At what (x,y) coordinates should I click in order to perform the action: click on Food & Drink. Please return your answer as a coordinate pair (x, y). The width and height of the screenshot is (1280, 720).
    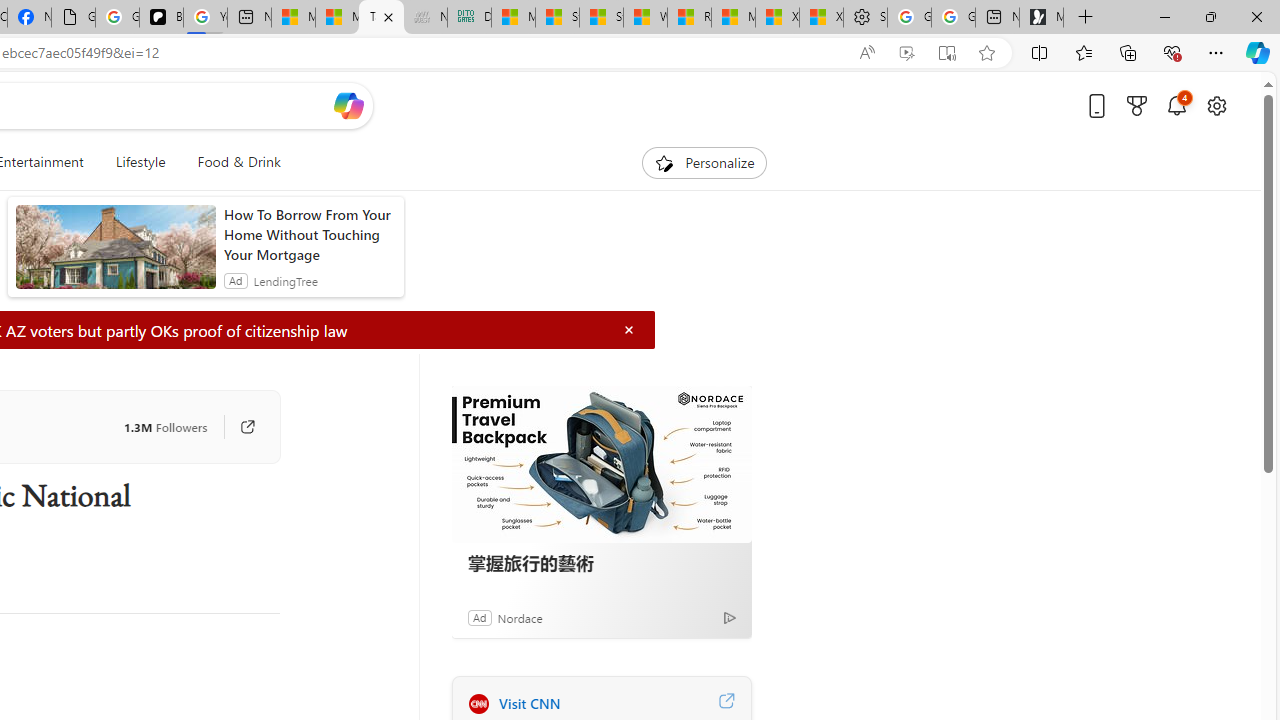
    Looking at the image, I should click on (239, 162).